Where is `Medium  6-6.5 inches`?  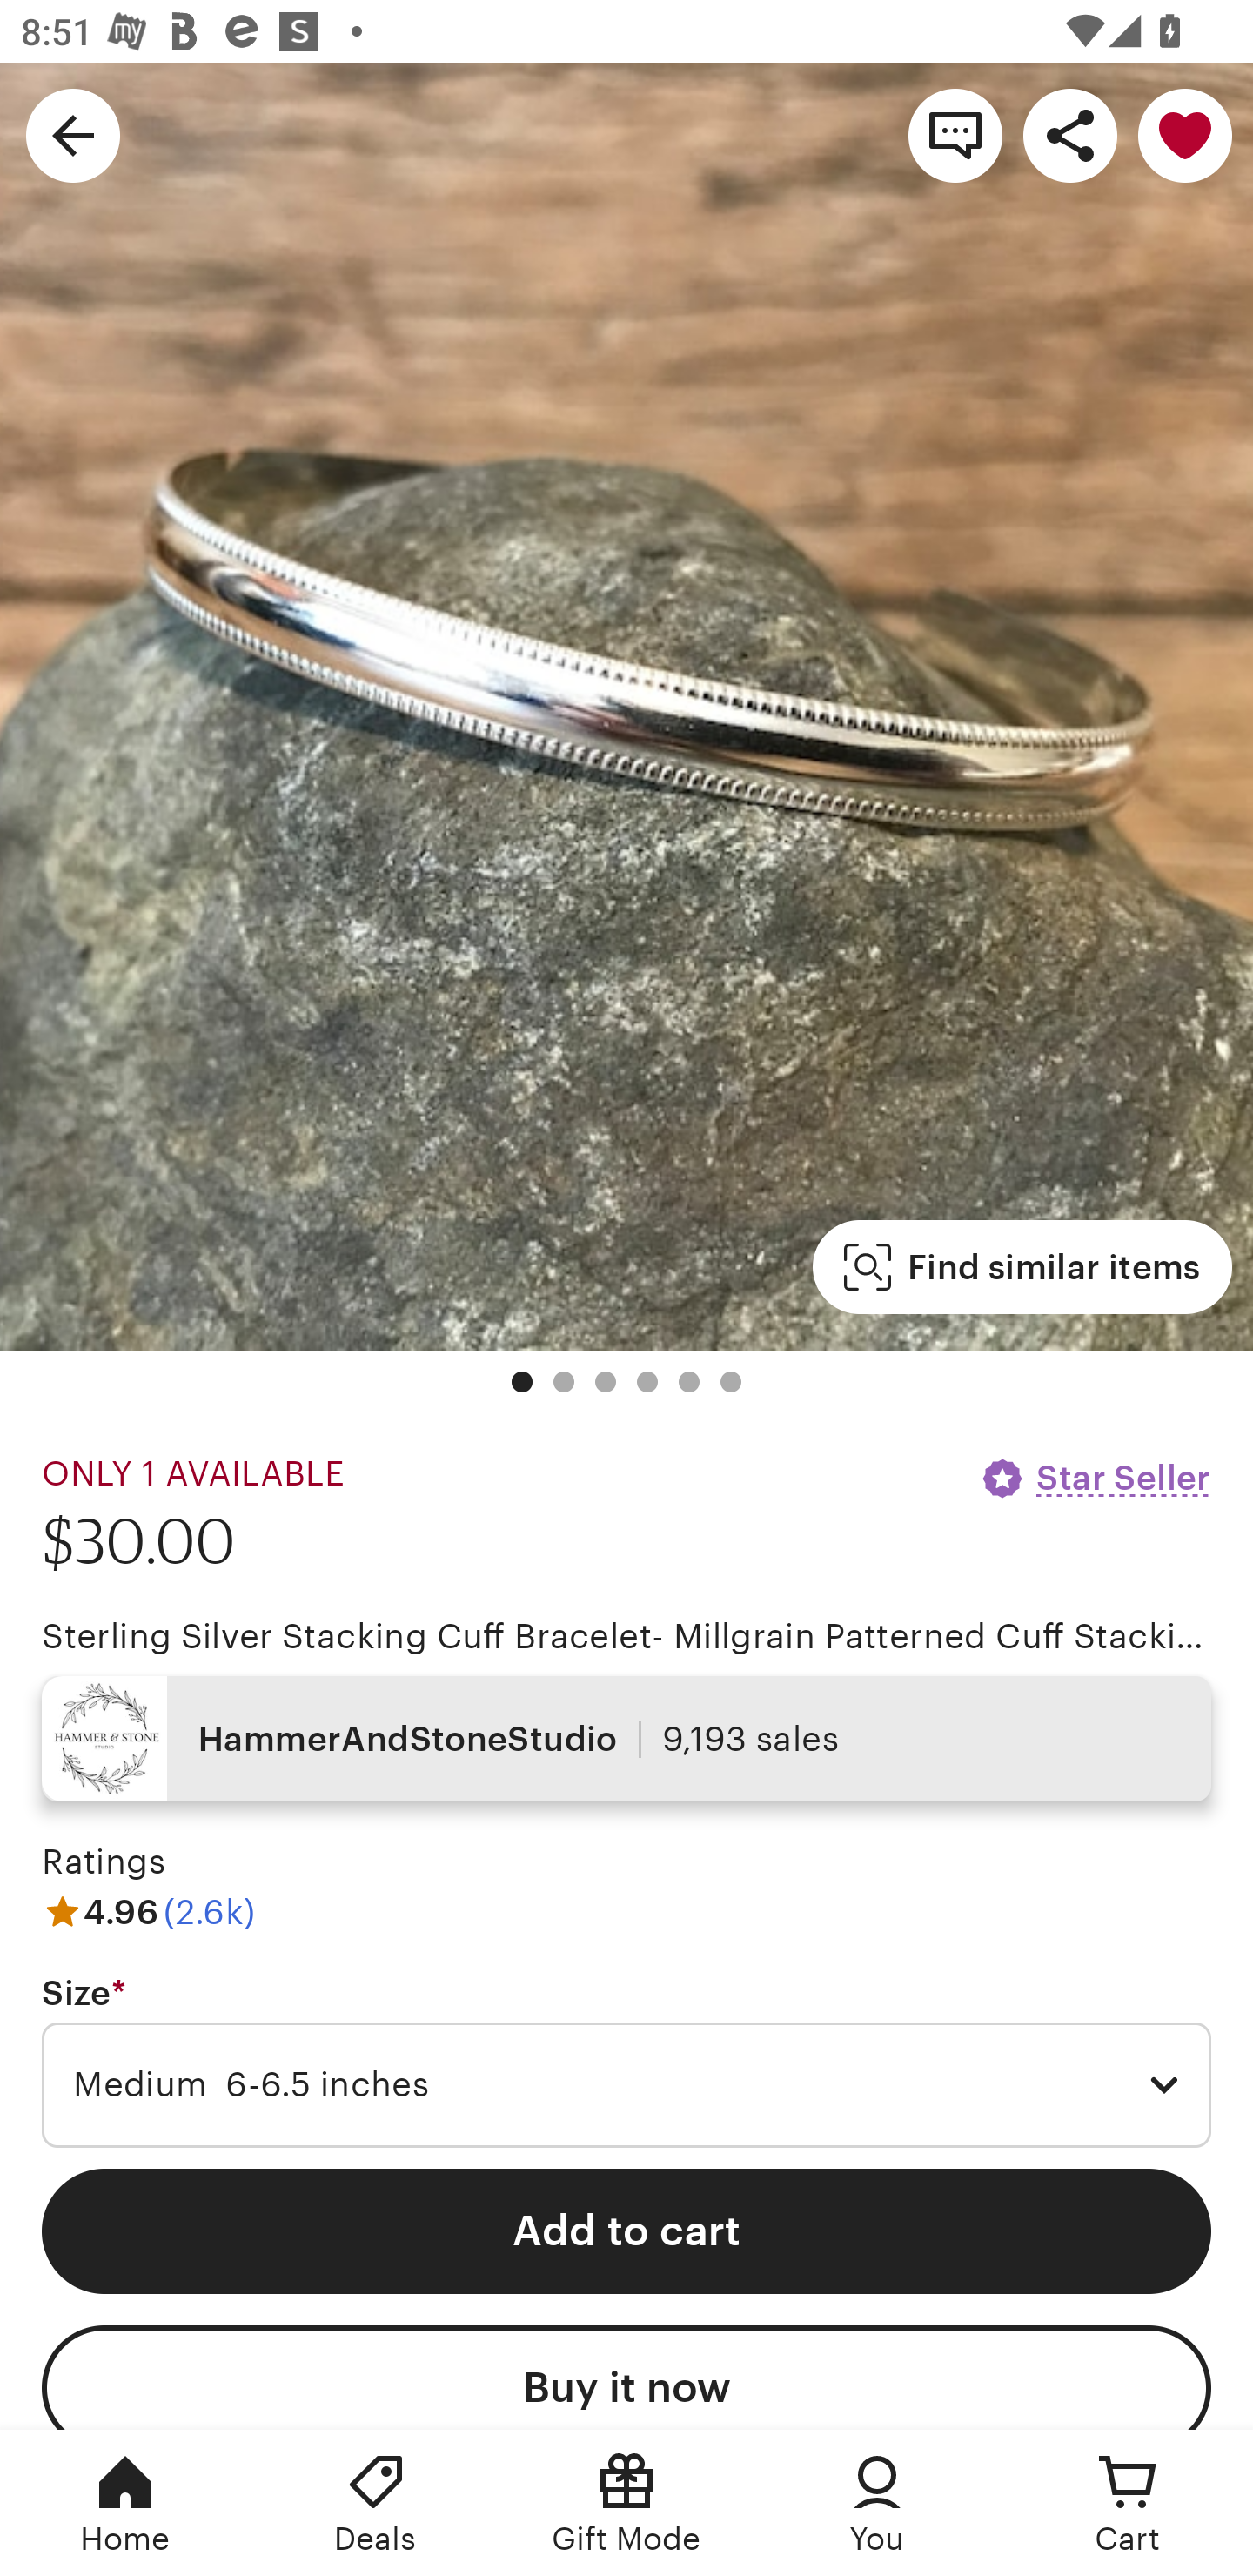 Medium  6-6.5 inches is located at coordinates (626, 2085).